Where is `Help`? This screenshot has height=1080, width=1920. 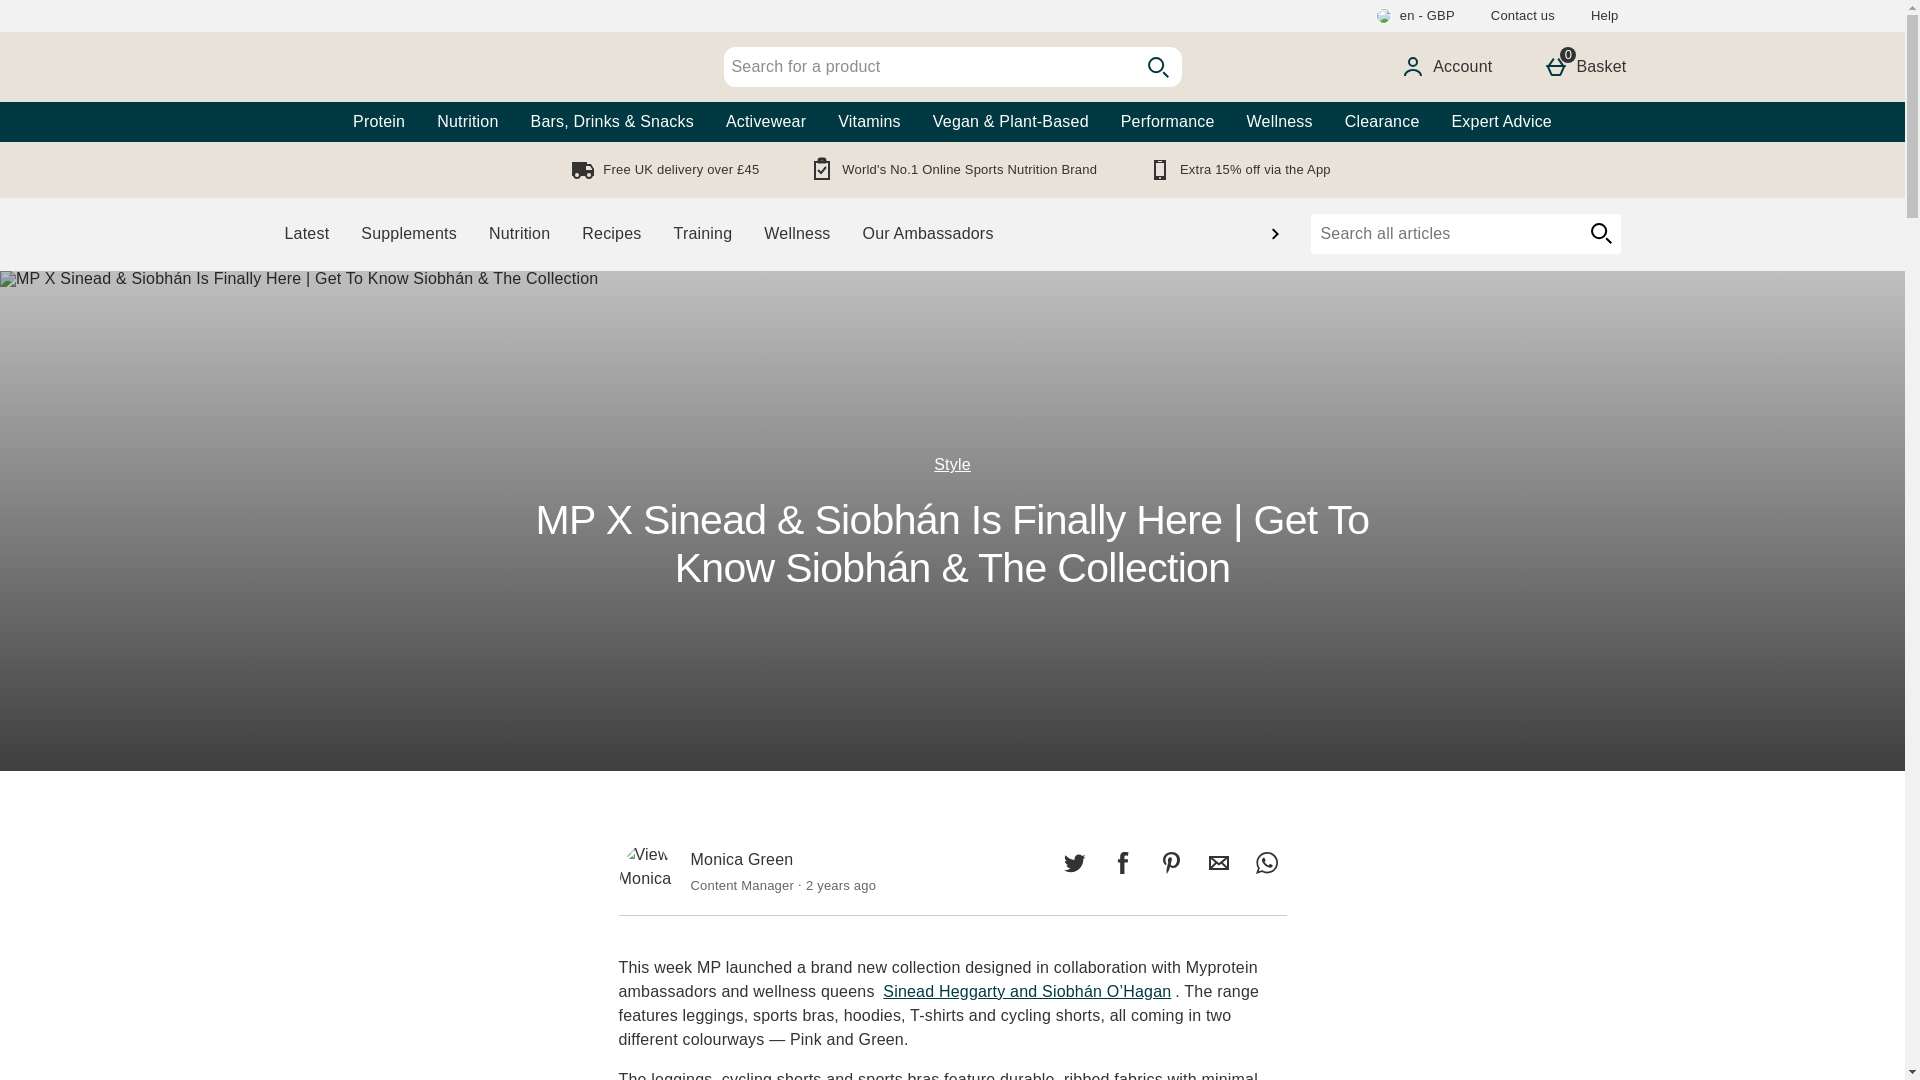
Help is located at coordinates (1604, 16).